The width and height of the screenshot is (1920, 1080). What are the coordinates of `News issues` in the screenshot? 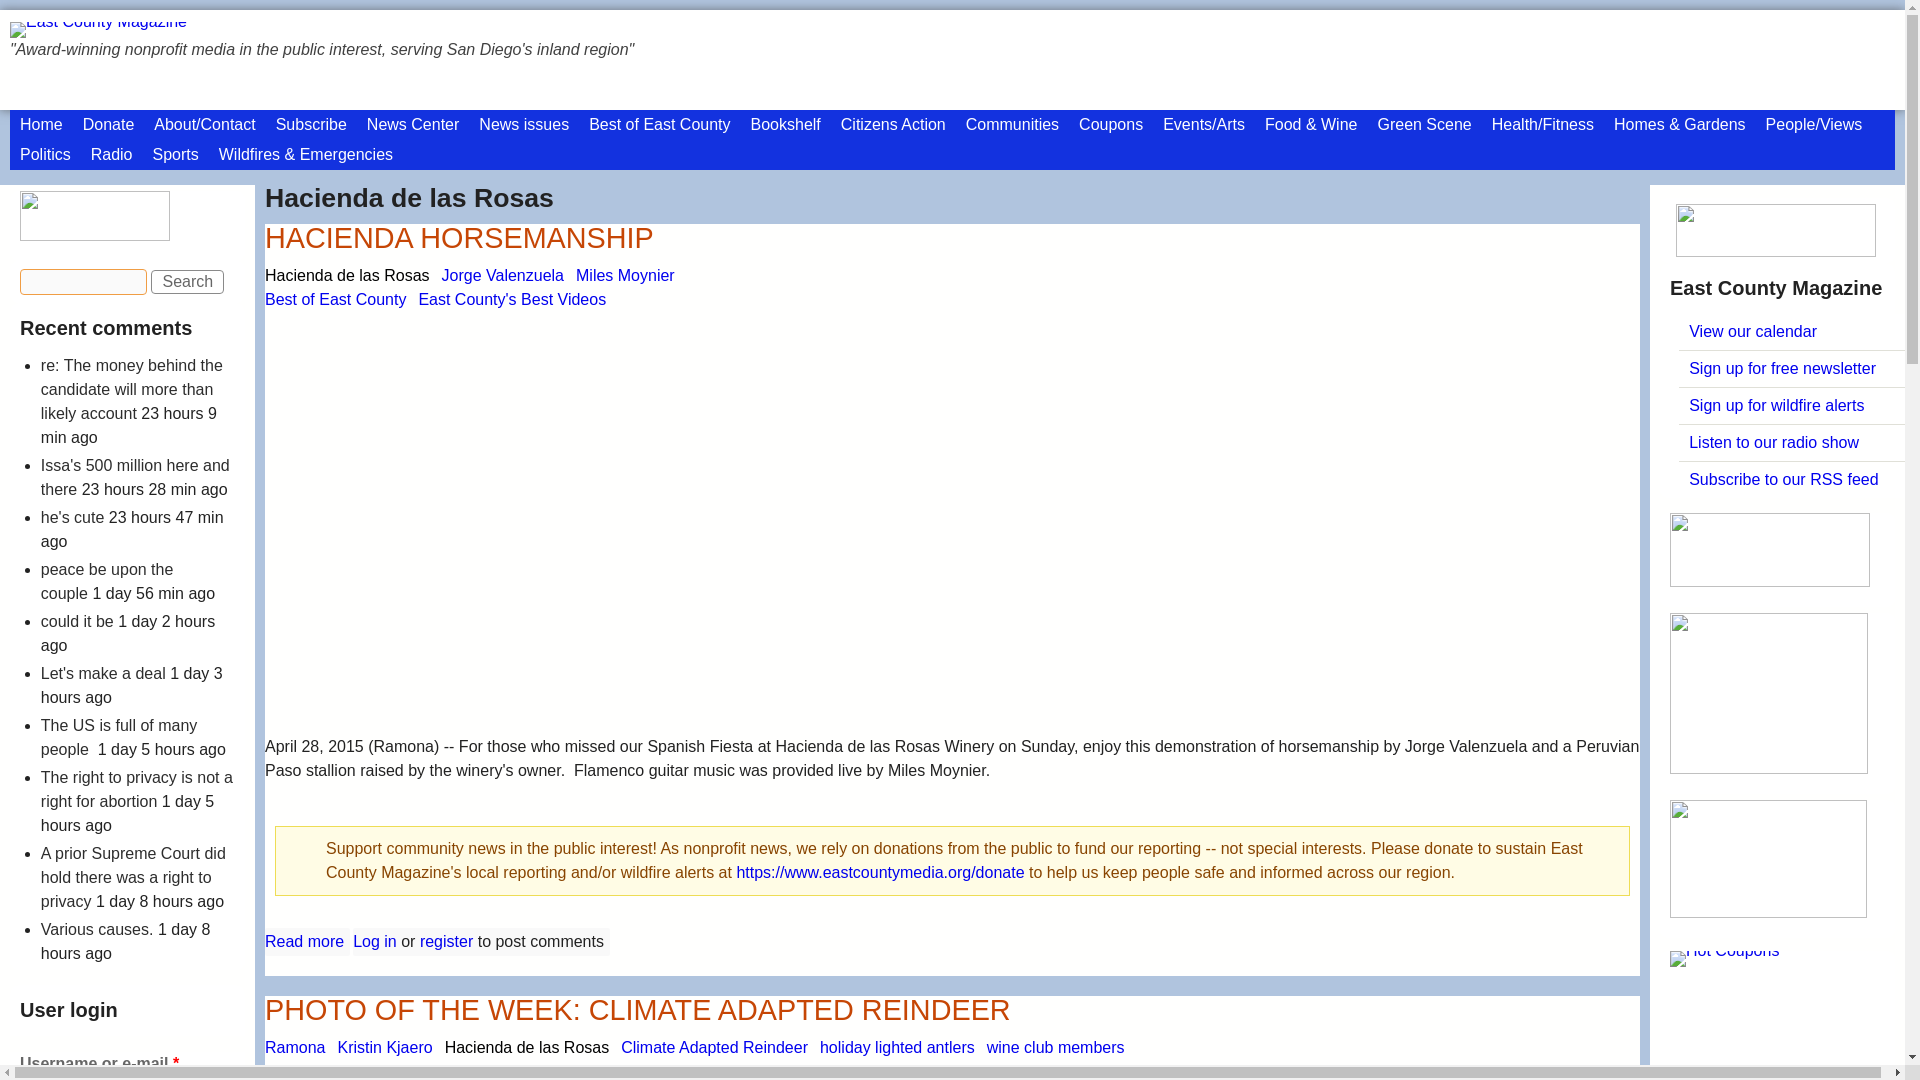 It's located at (524, 125).